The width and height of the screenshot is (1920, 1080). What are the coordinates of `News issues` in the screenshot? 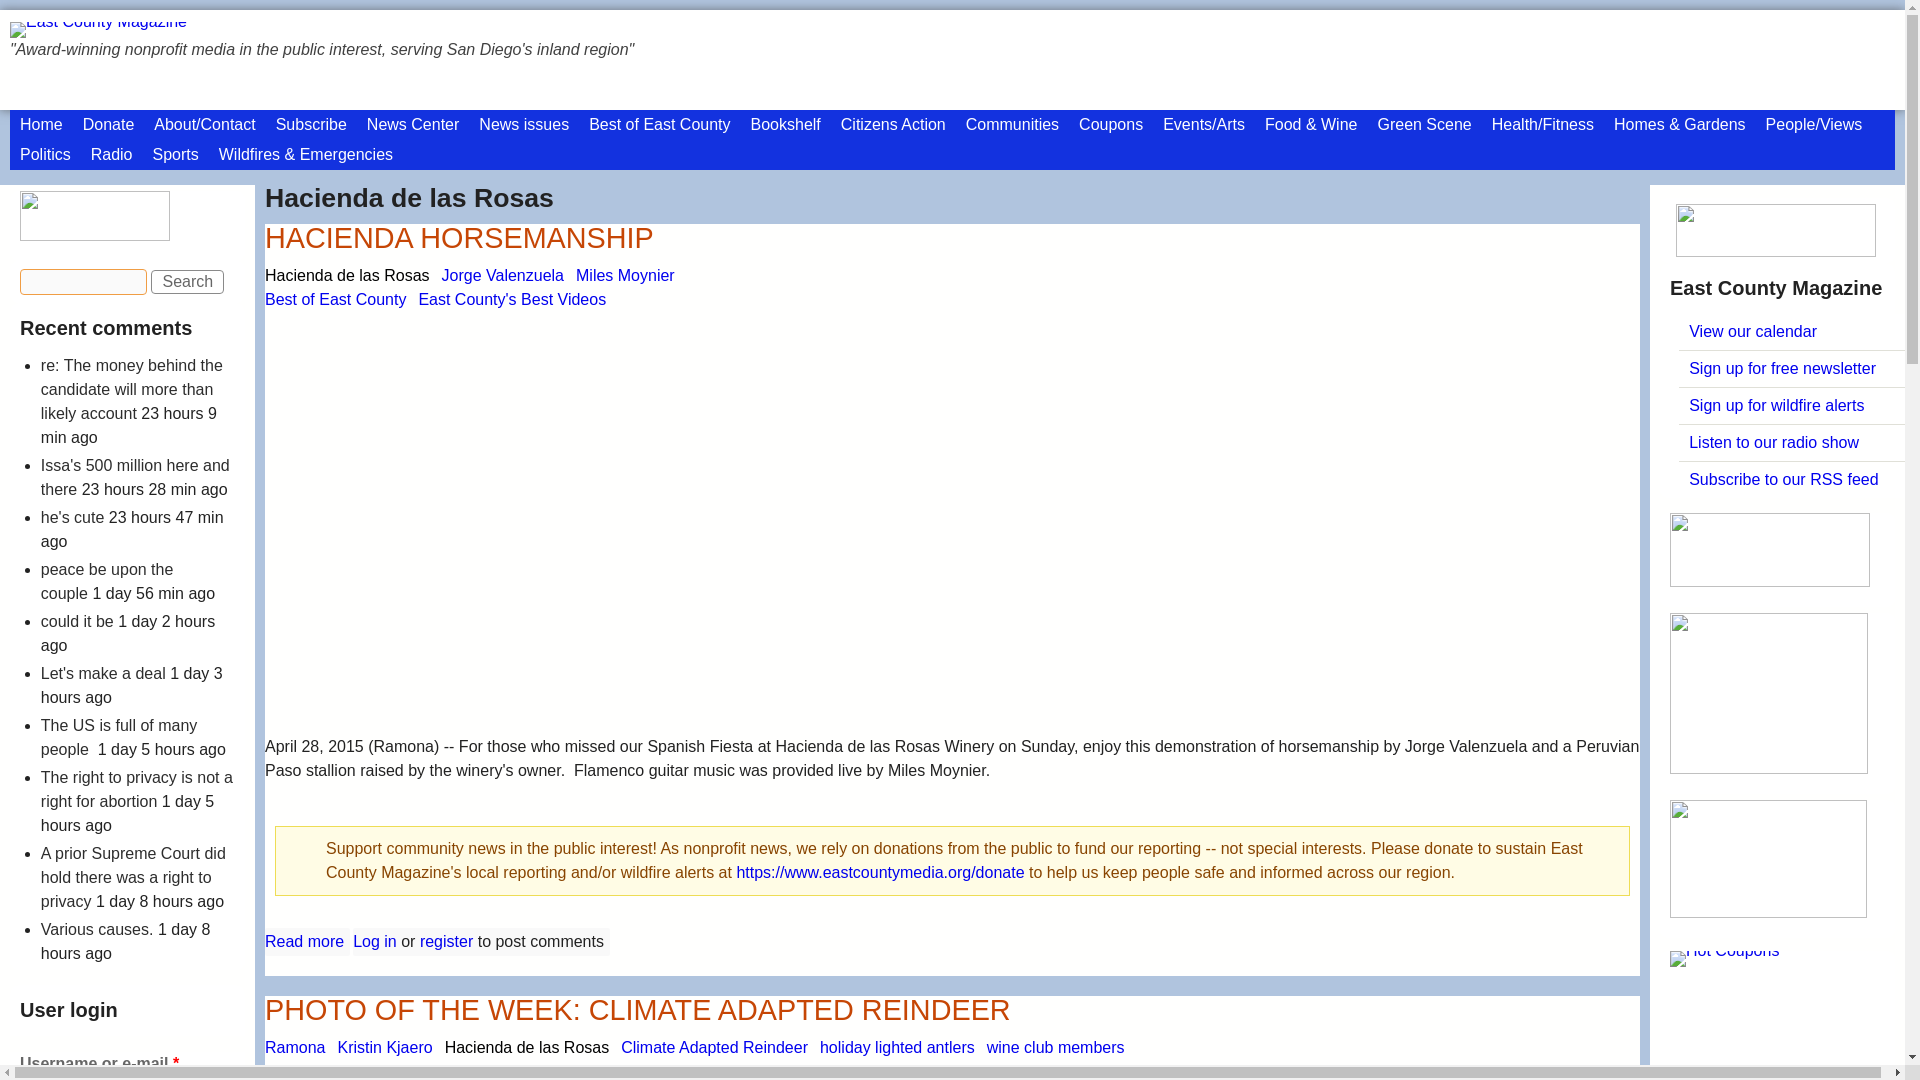 It's located at (524, 125).